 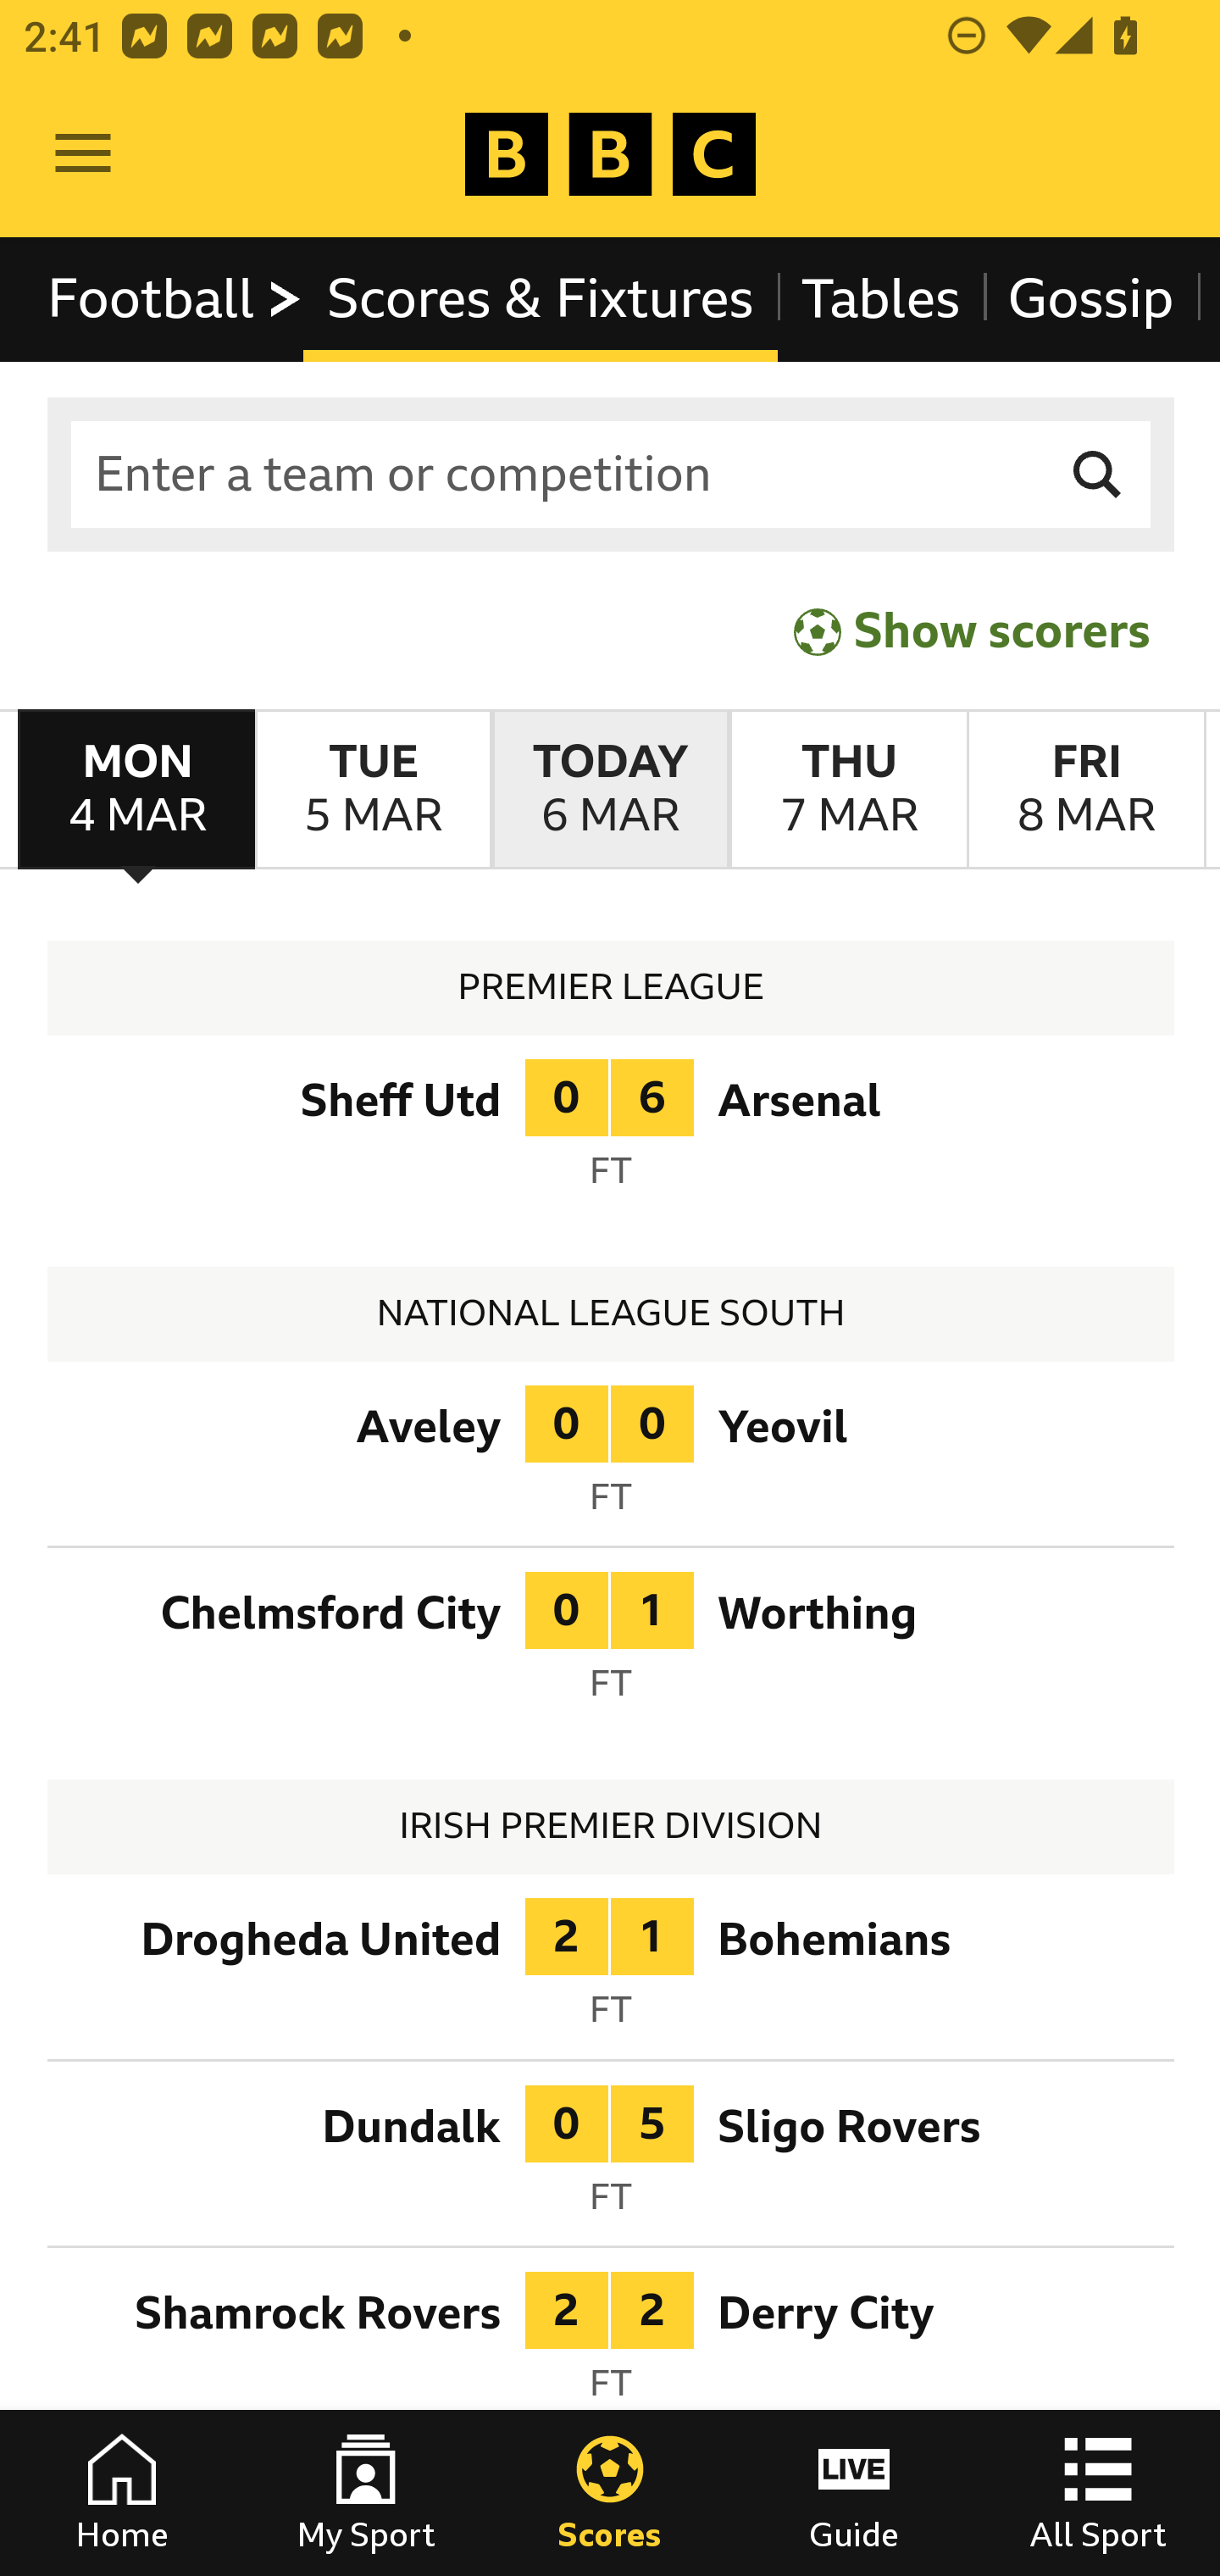 What do you see at coordinates (612, 1133) in the screenshot?
I see `68399653 Sheffield United 0 Arsenal 6 Full Time` at bounding box center [612, 1133].